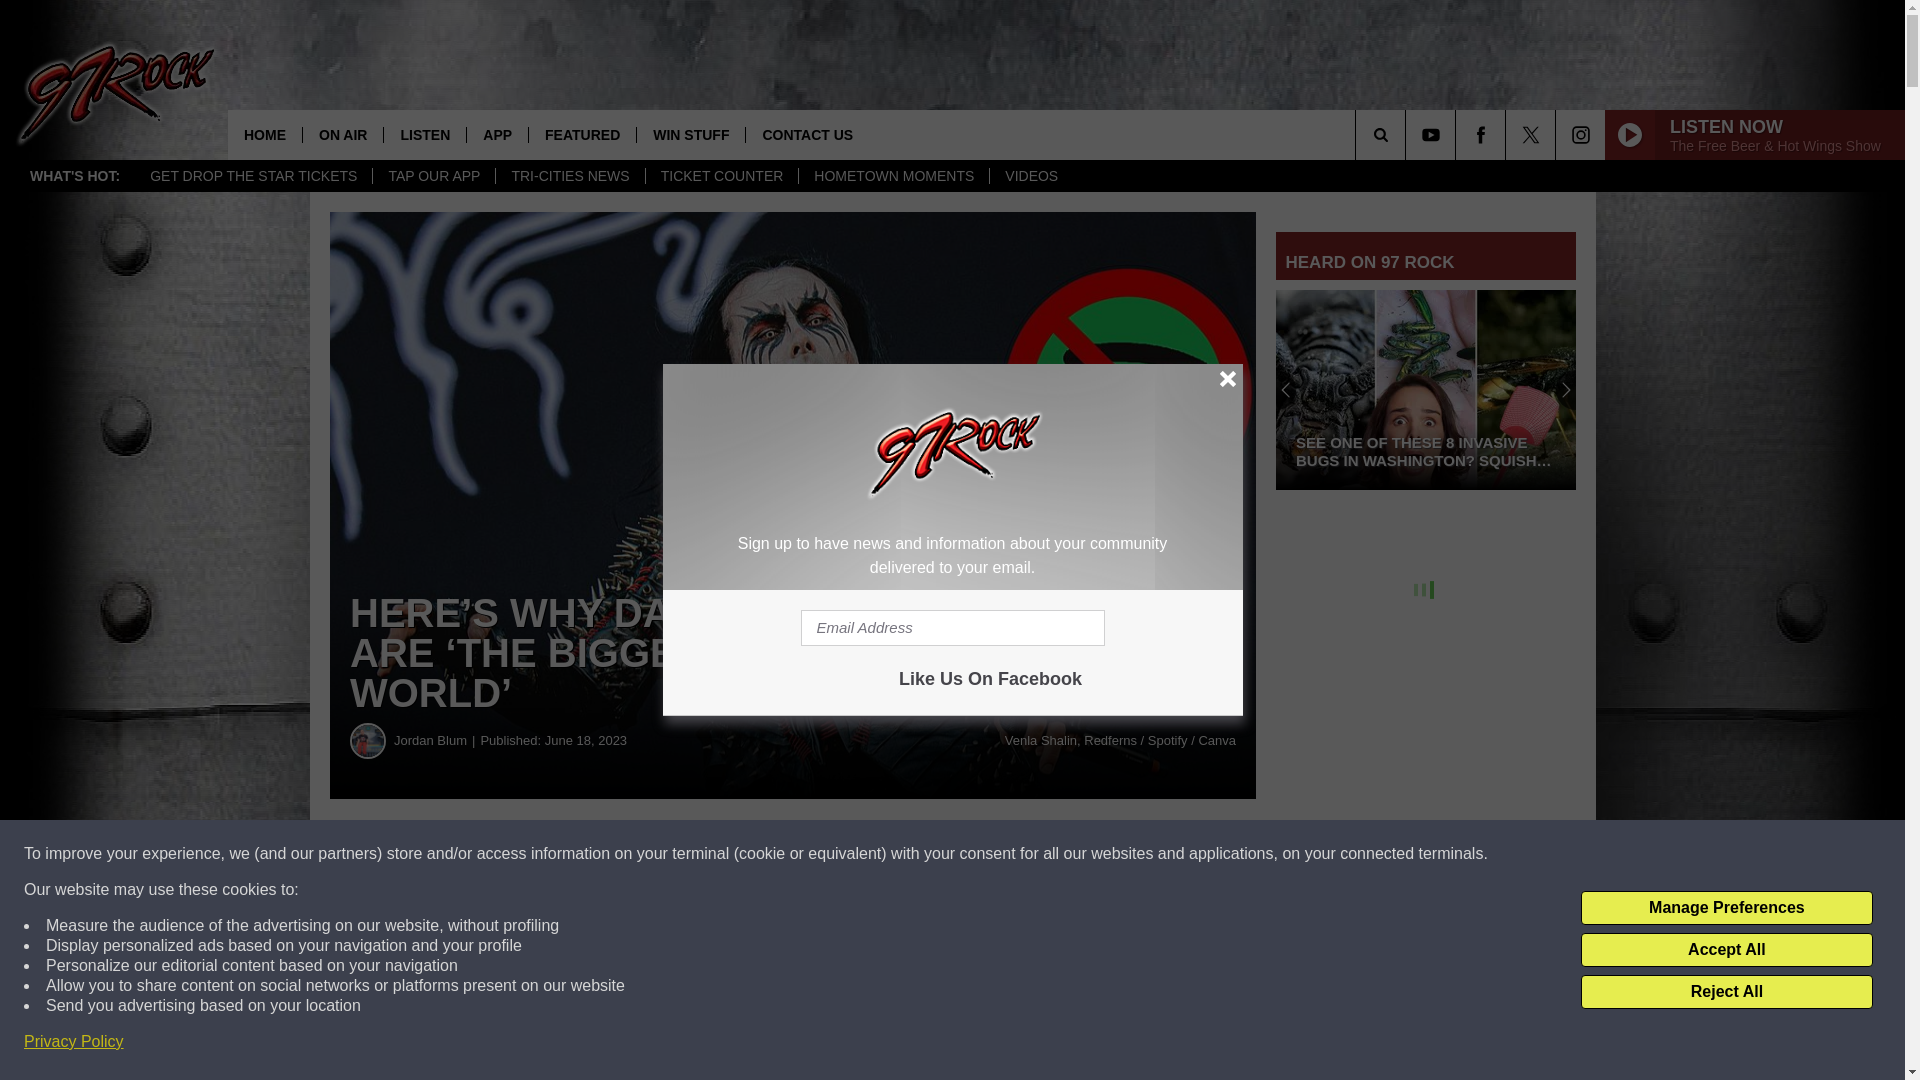  Describe the element at coordinates (497, 134) in the screenshot. I see `APP` at that location.